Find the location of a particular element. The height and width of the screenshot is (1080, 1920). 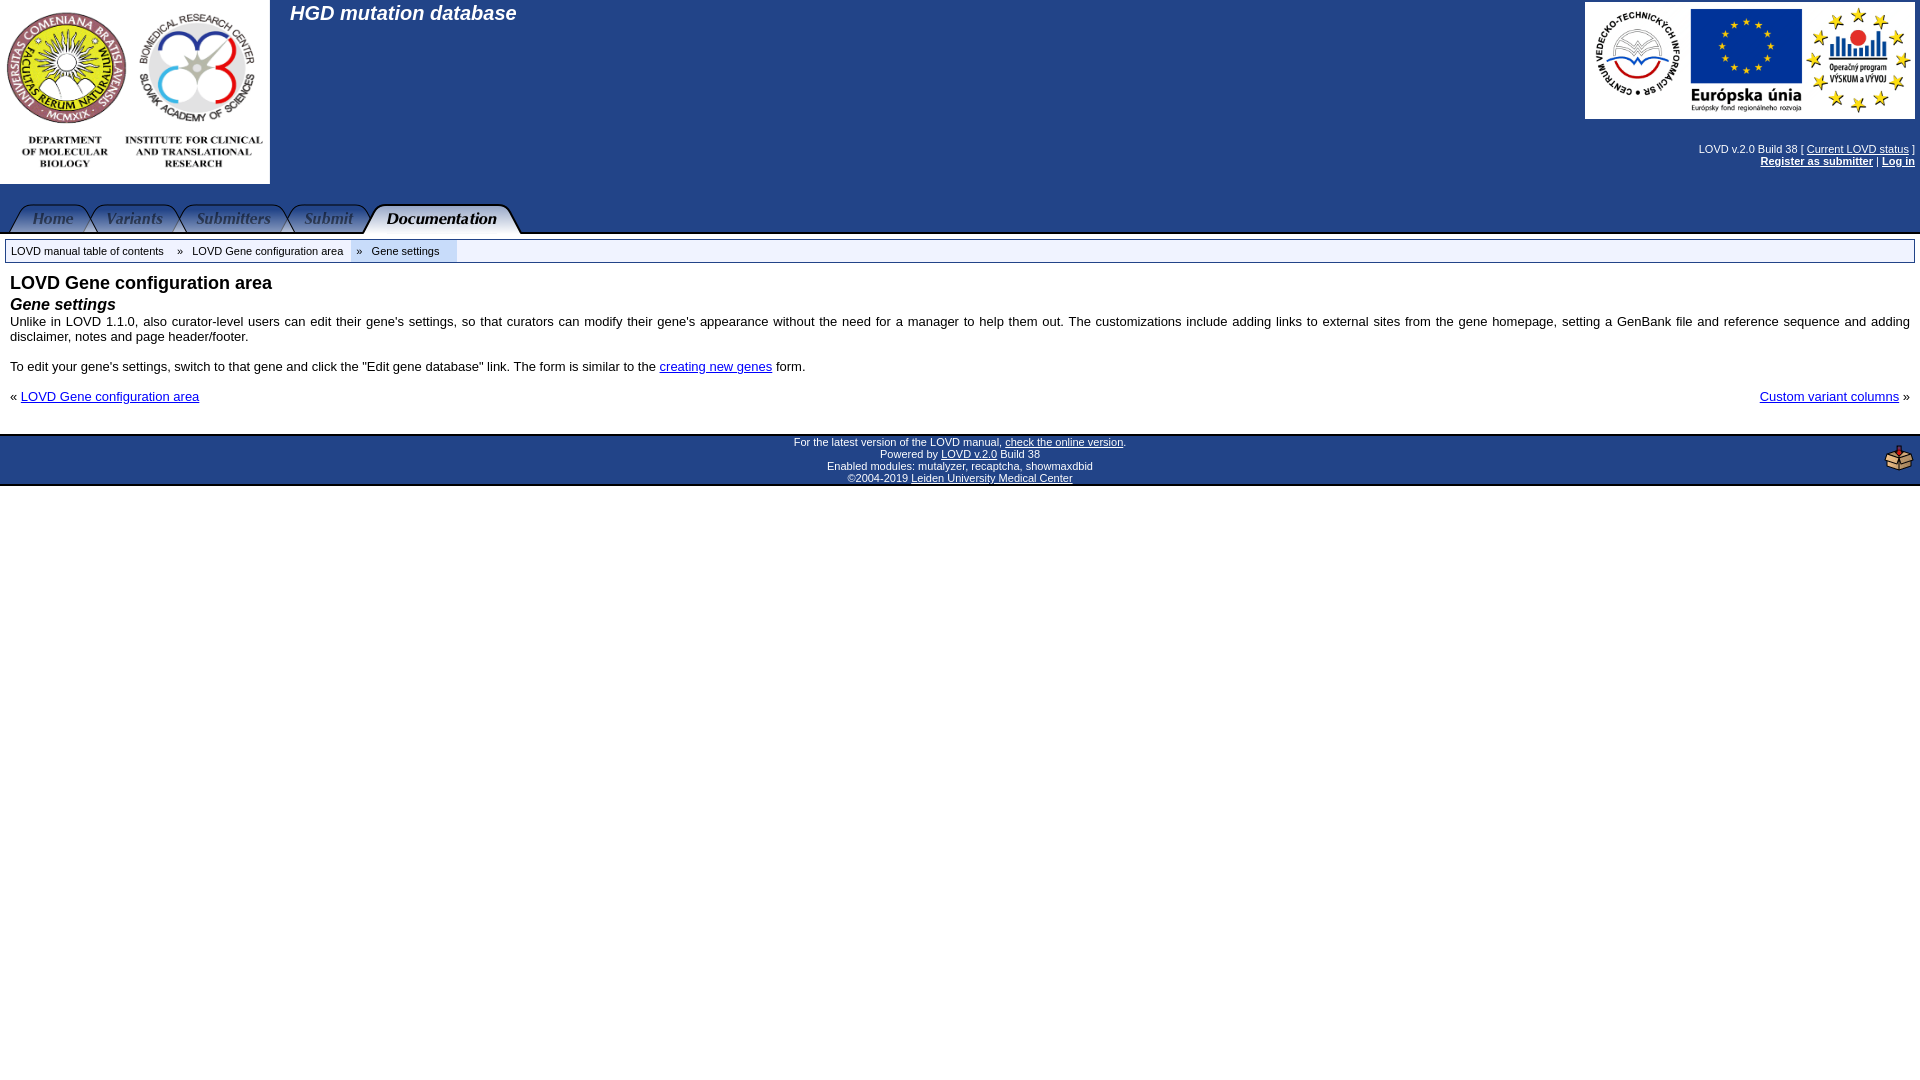

creating new genes is located at coordinates (716, 366).